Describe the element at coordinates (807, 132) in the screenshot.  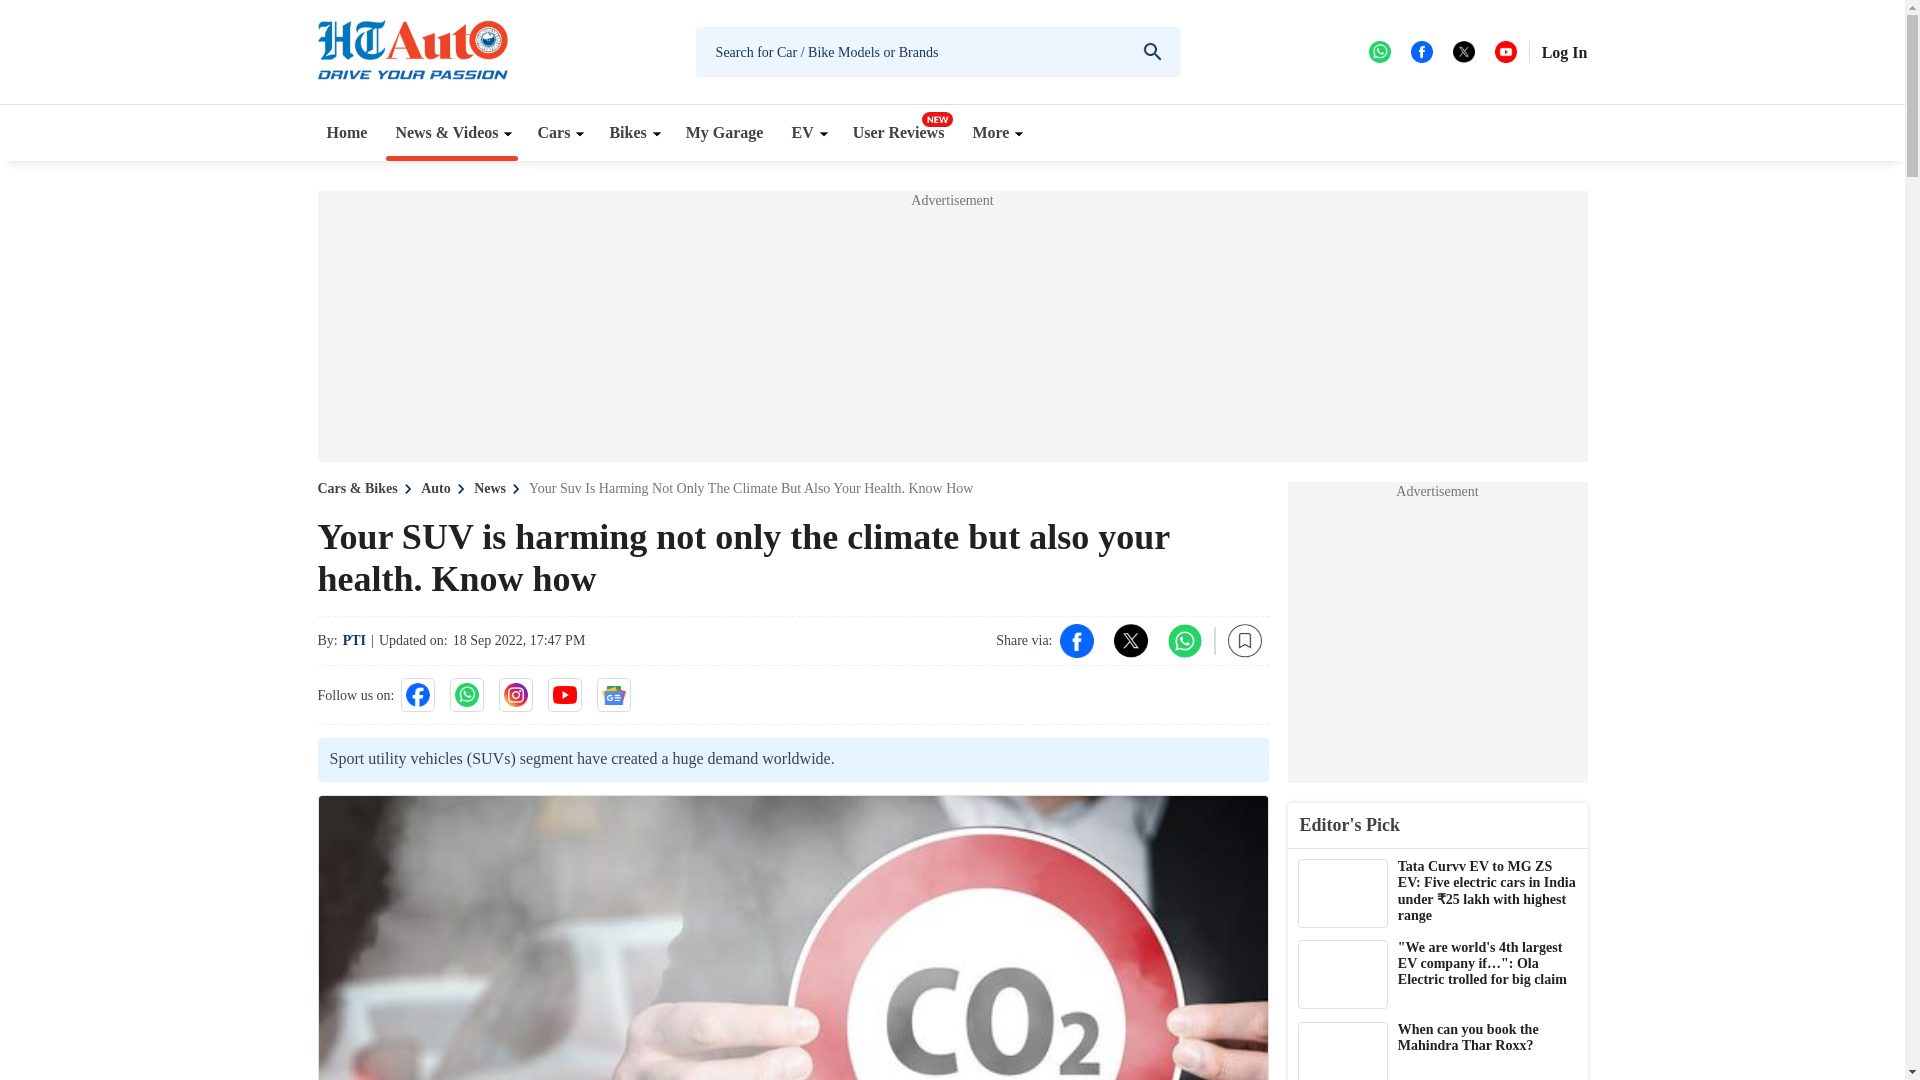
I see `EV` at that location.